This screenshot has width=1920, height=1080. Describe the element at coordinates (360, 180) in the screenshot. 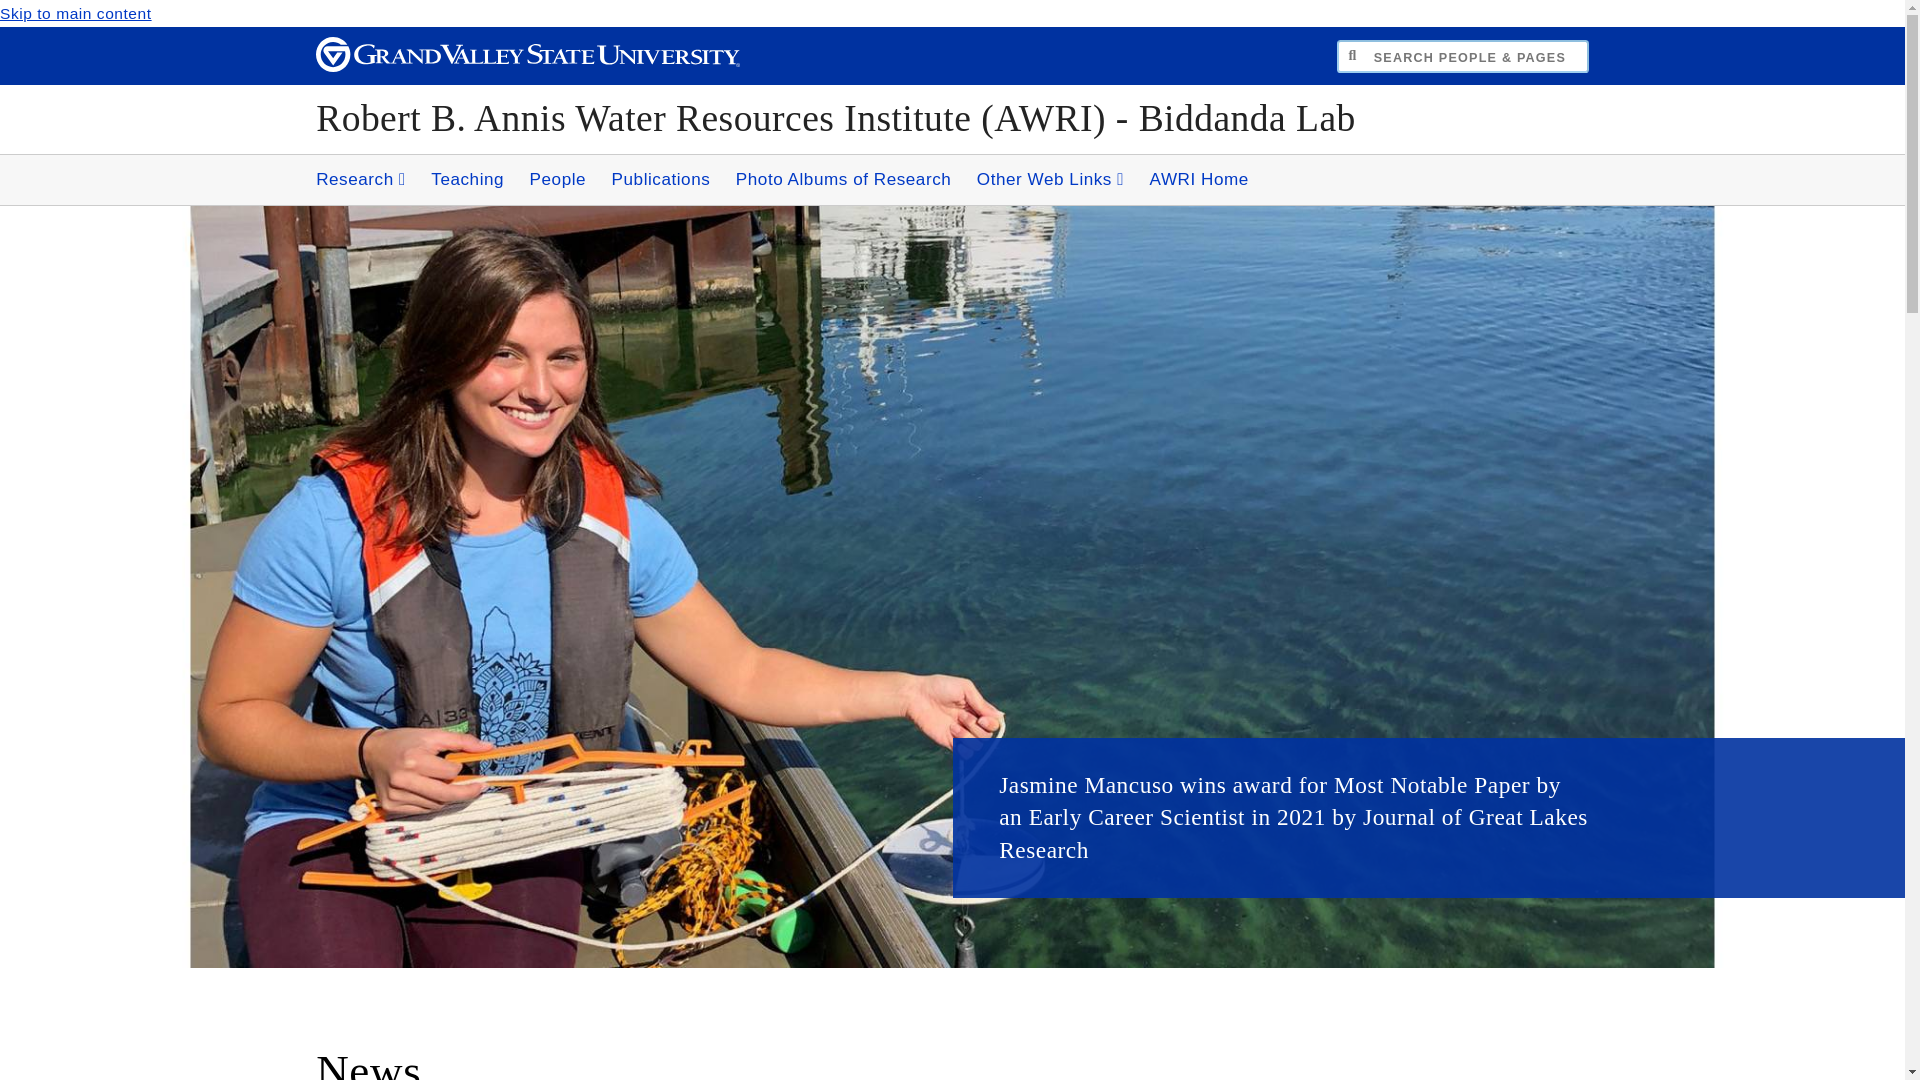

I see `Research` at that location.